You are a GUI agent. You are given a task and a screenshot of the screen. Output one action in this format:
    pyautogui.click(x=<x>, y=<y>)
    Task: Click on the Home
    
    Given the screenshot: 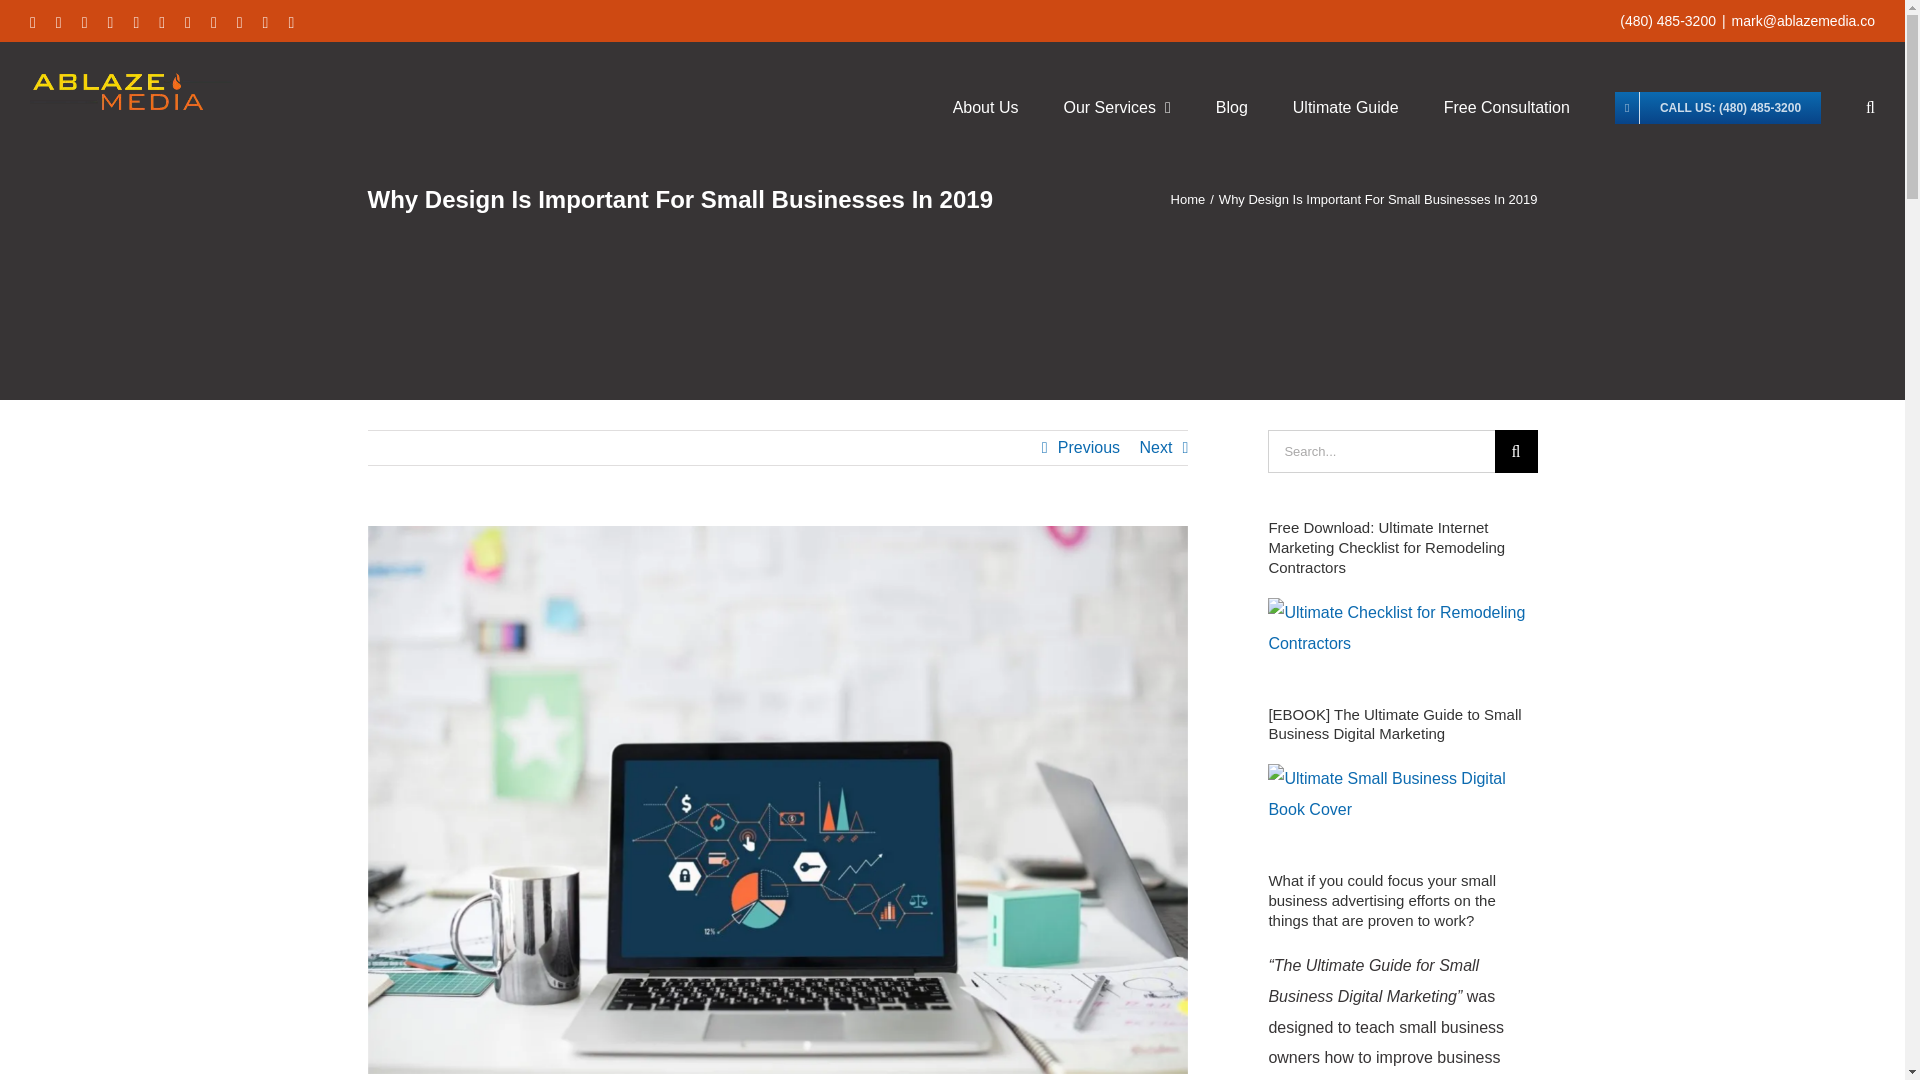 What is the action you would take?
    pyautogui.click(x=1188, y=200)
    